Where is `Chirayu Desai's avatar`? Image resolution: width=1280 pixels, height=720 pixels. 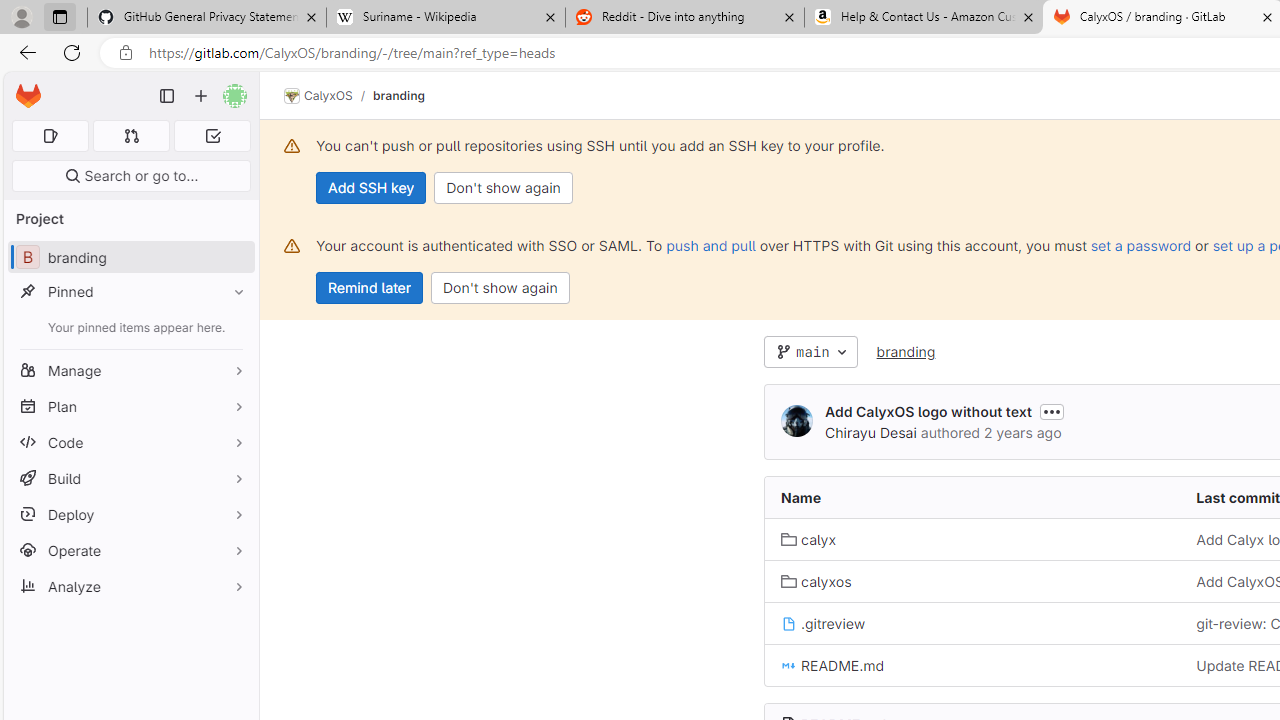 Chirayu Desai's avatar is located at coordinates (796, 422).